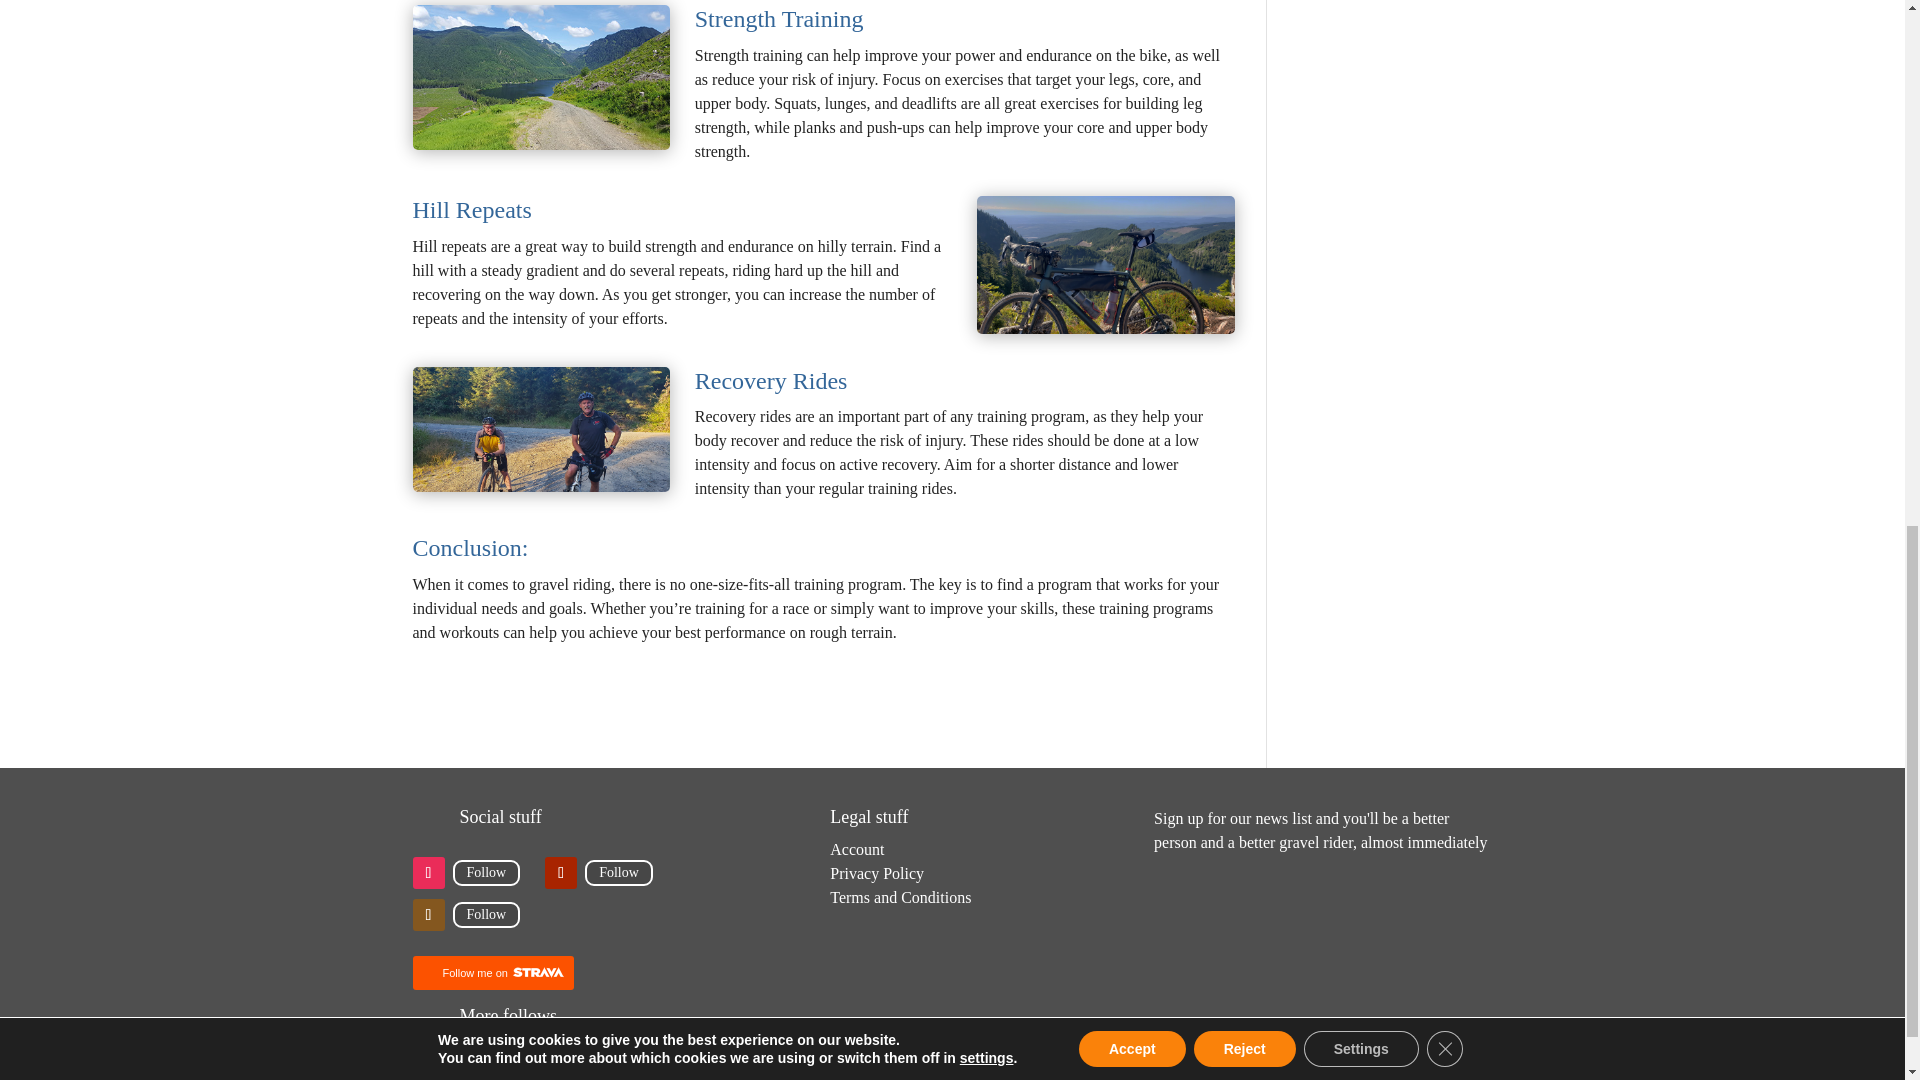 Image resolution: width=1920 pixels, height=1080 pixels. What do you see at coordinates (1106, 264) in the screenshot?
I see `vaast-the-gravel-riders-gravel-machine-7` at bounding box center [1106, 264].